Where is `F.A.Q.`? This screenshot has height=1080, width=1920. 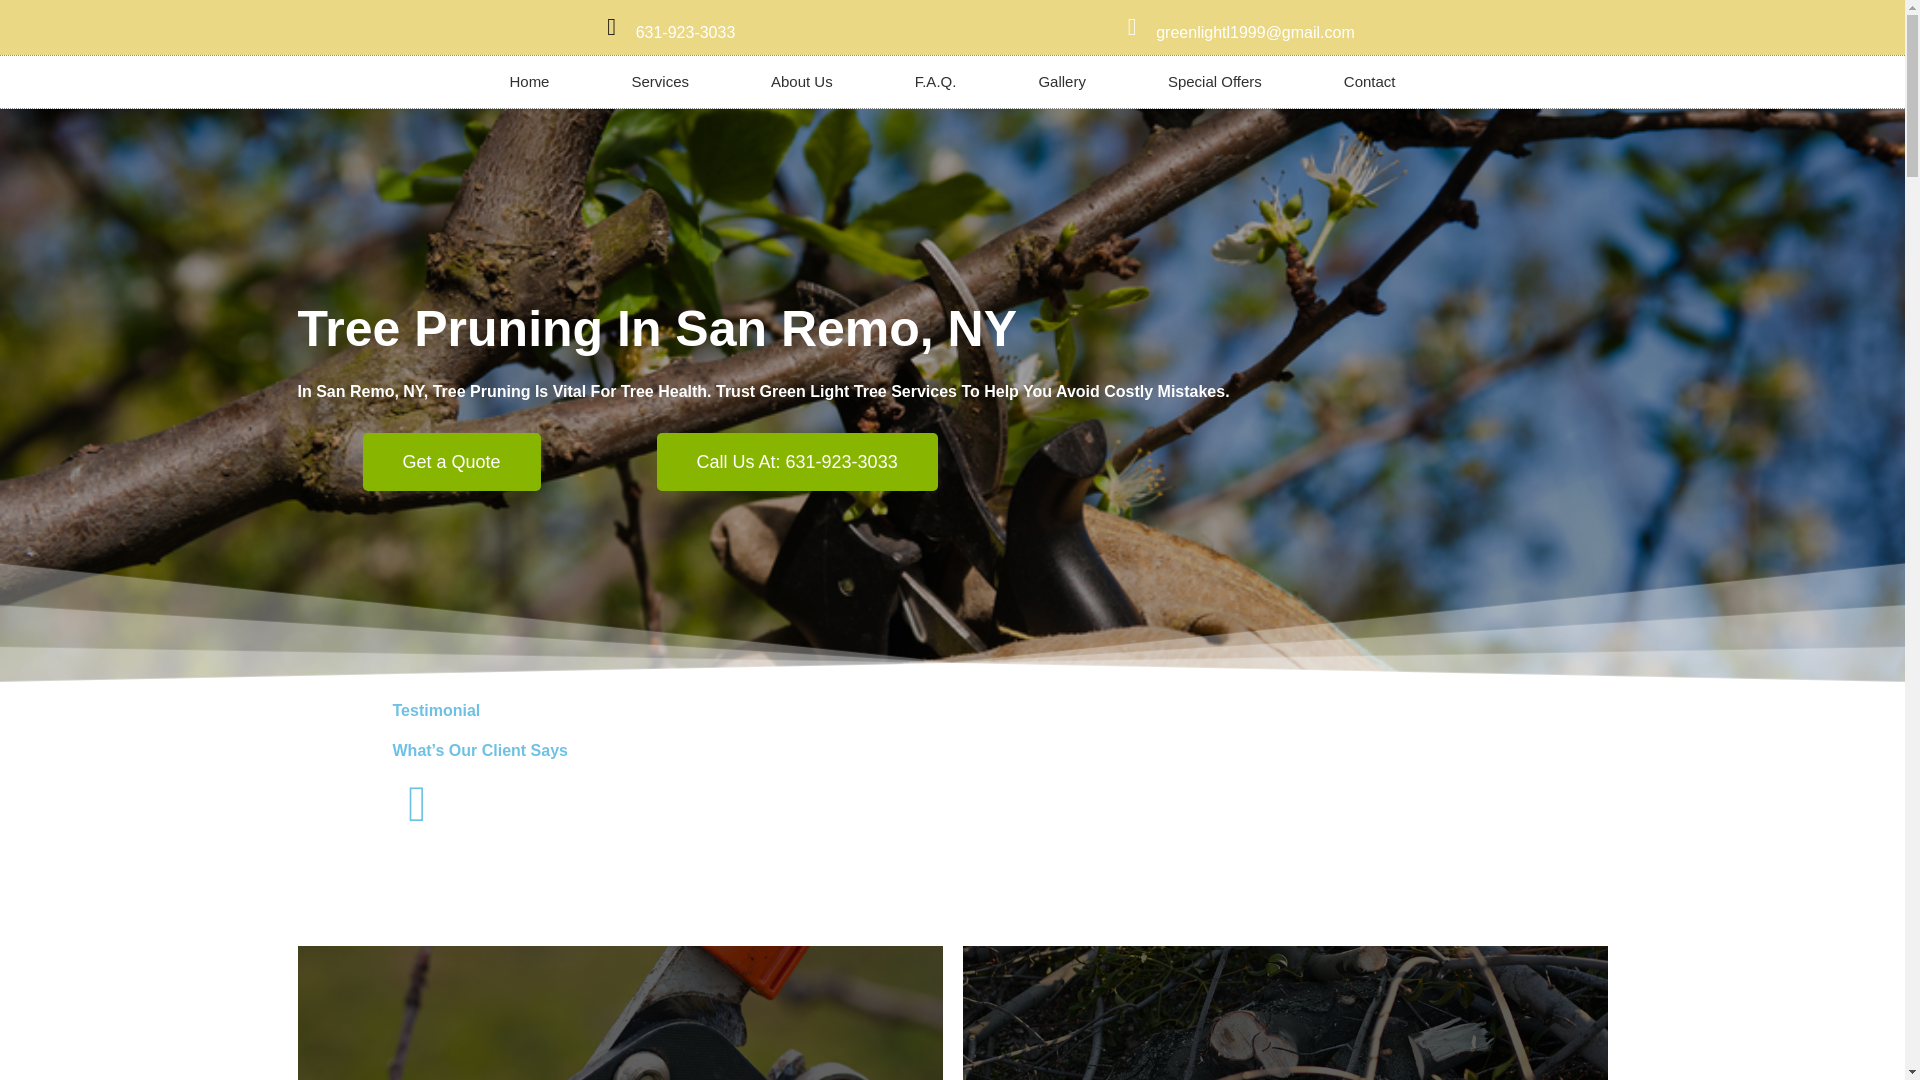
F.A.Q. is located at coordinates (936, 82).